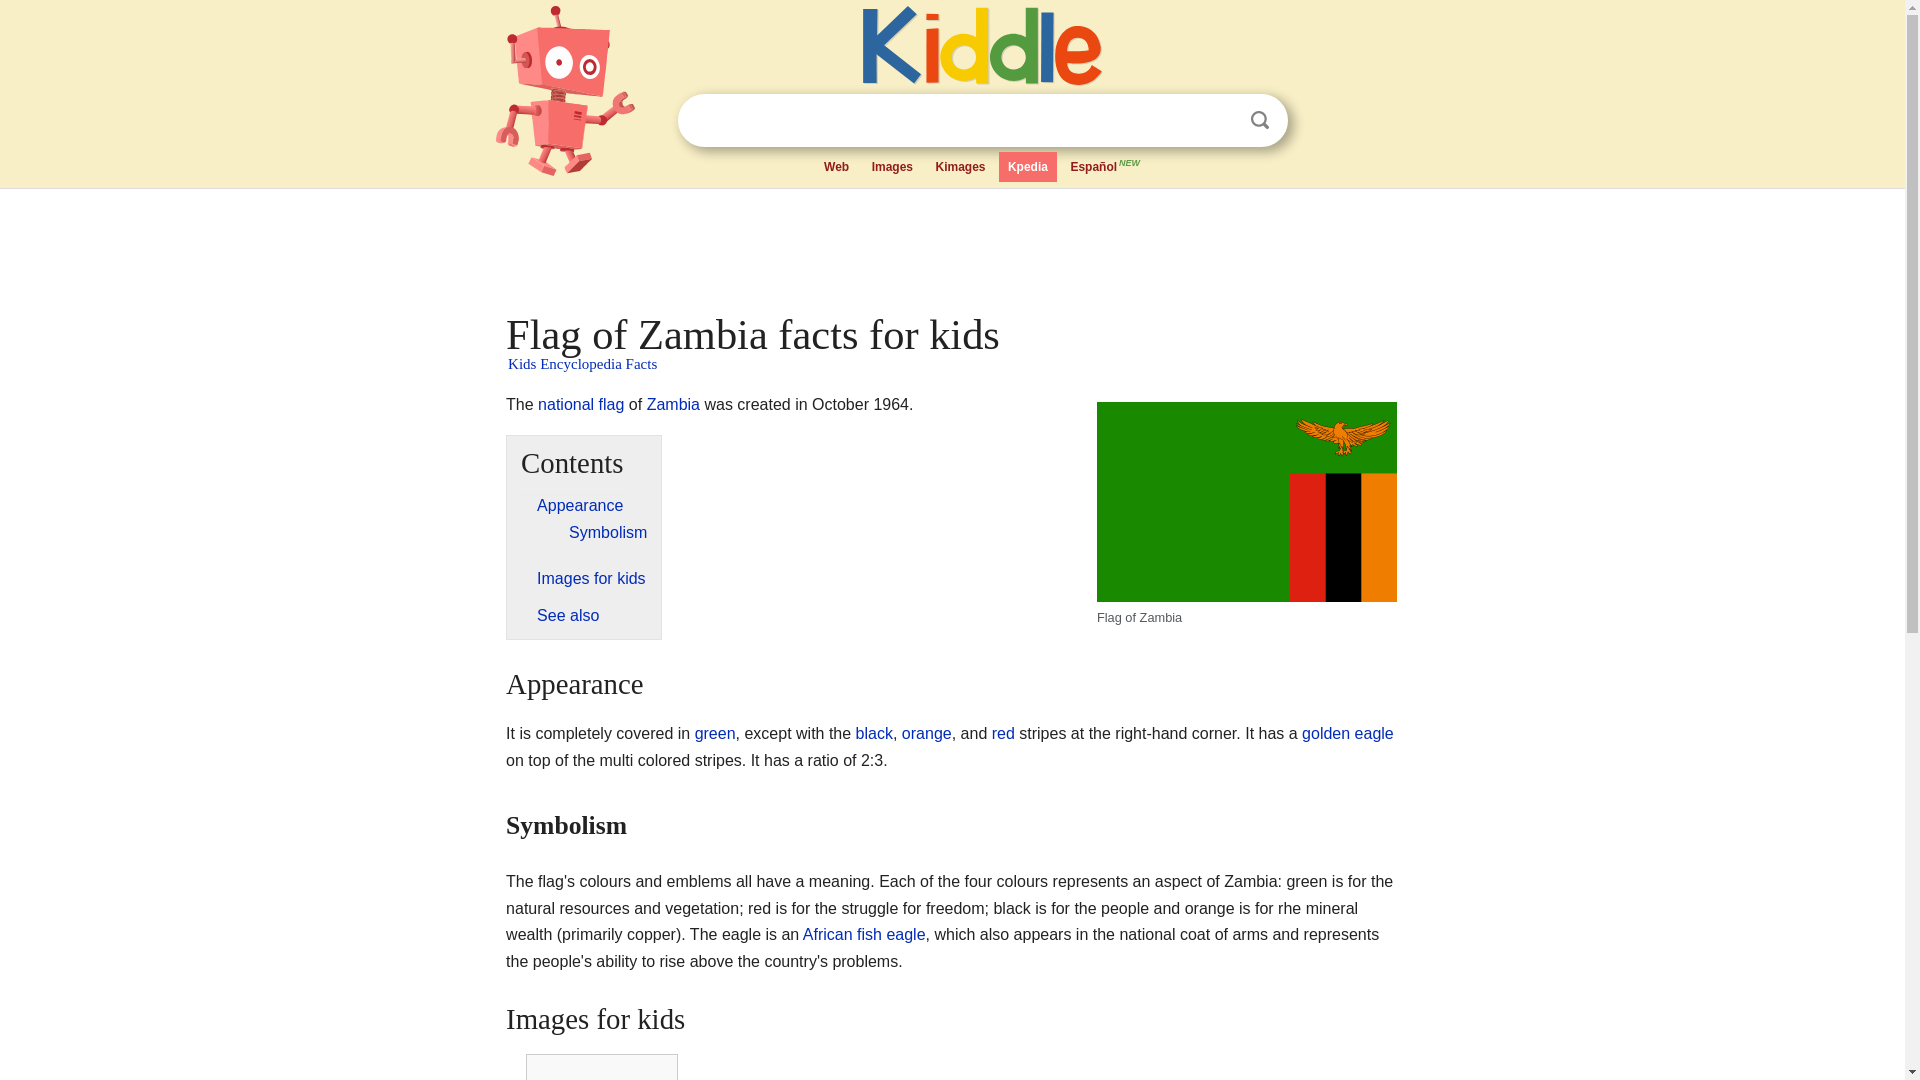 Image resolution: width=1920 pixels, height=1080 pixels. Describe the element at coordinates (591, 578) in the screenshot. I see `Images for kids` at that location.